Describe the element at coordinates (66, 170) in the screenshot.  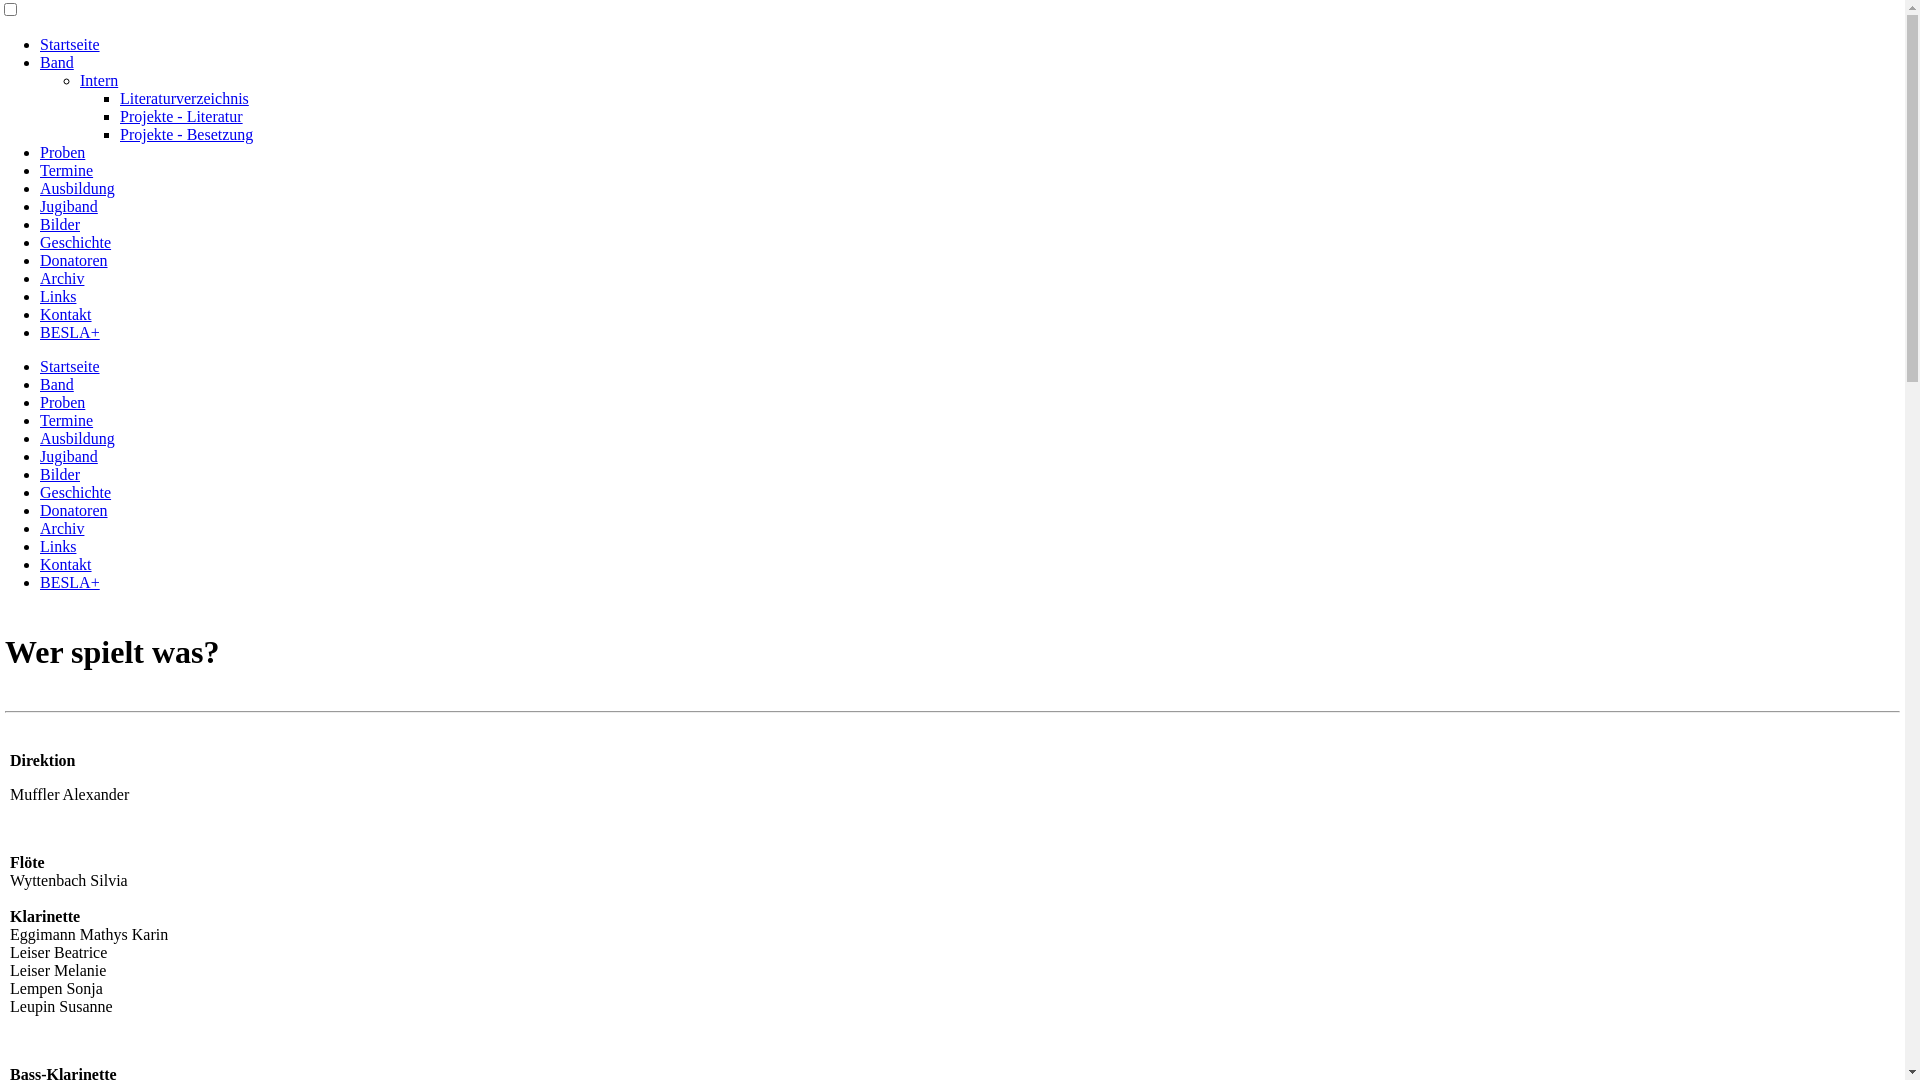
I see `Termine` at that location.